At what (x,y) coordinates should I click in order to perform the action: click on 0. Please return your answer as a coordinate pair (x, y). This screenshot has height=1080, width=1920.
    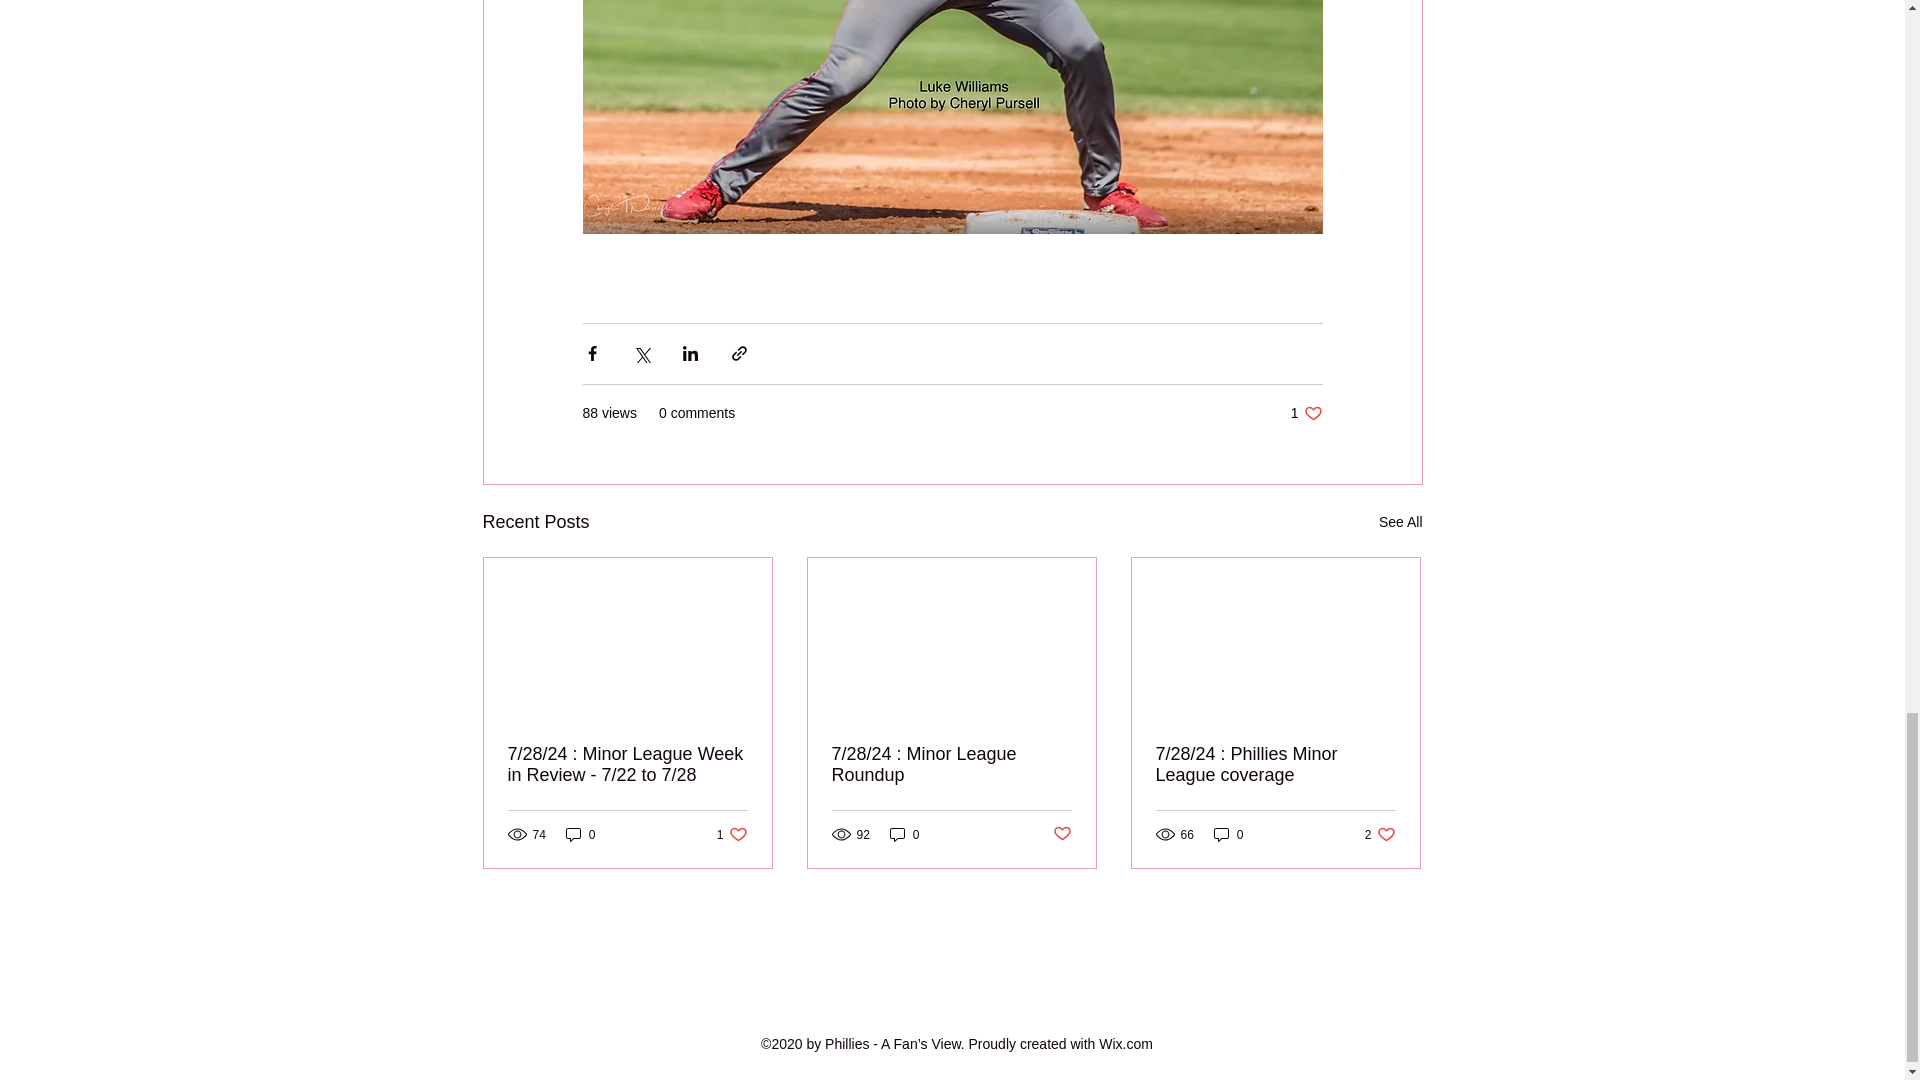
    Looking at the image, I should click on (732, 834).